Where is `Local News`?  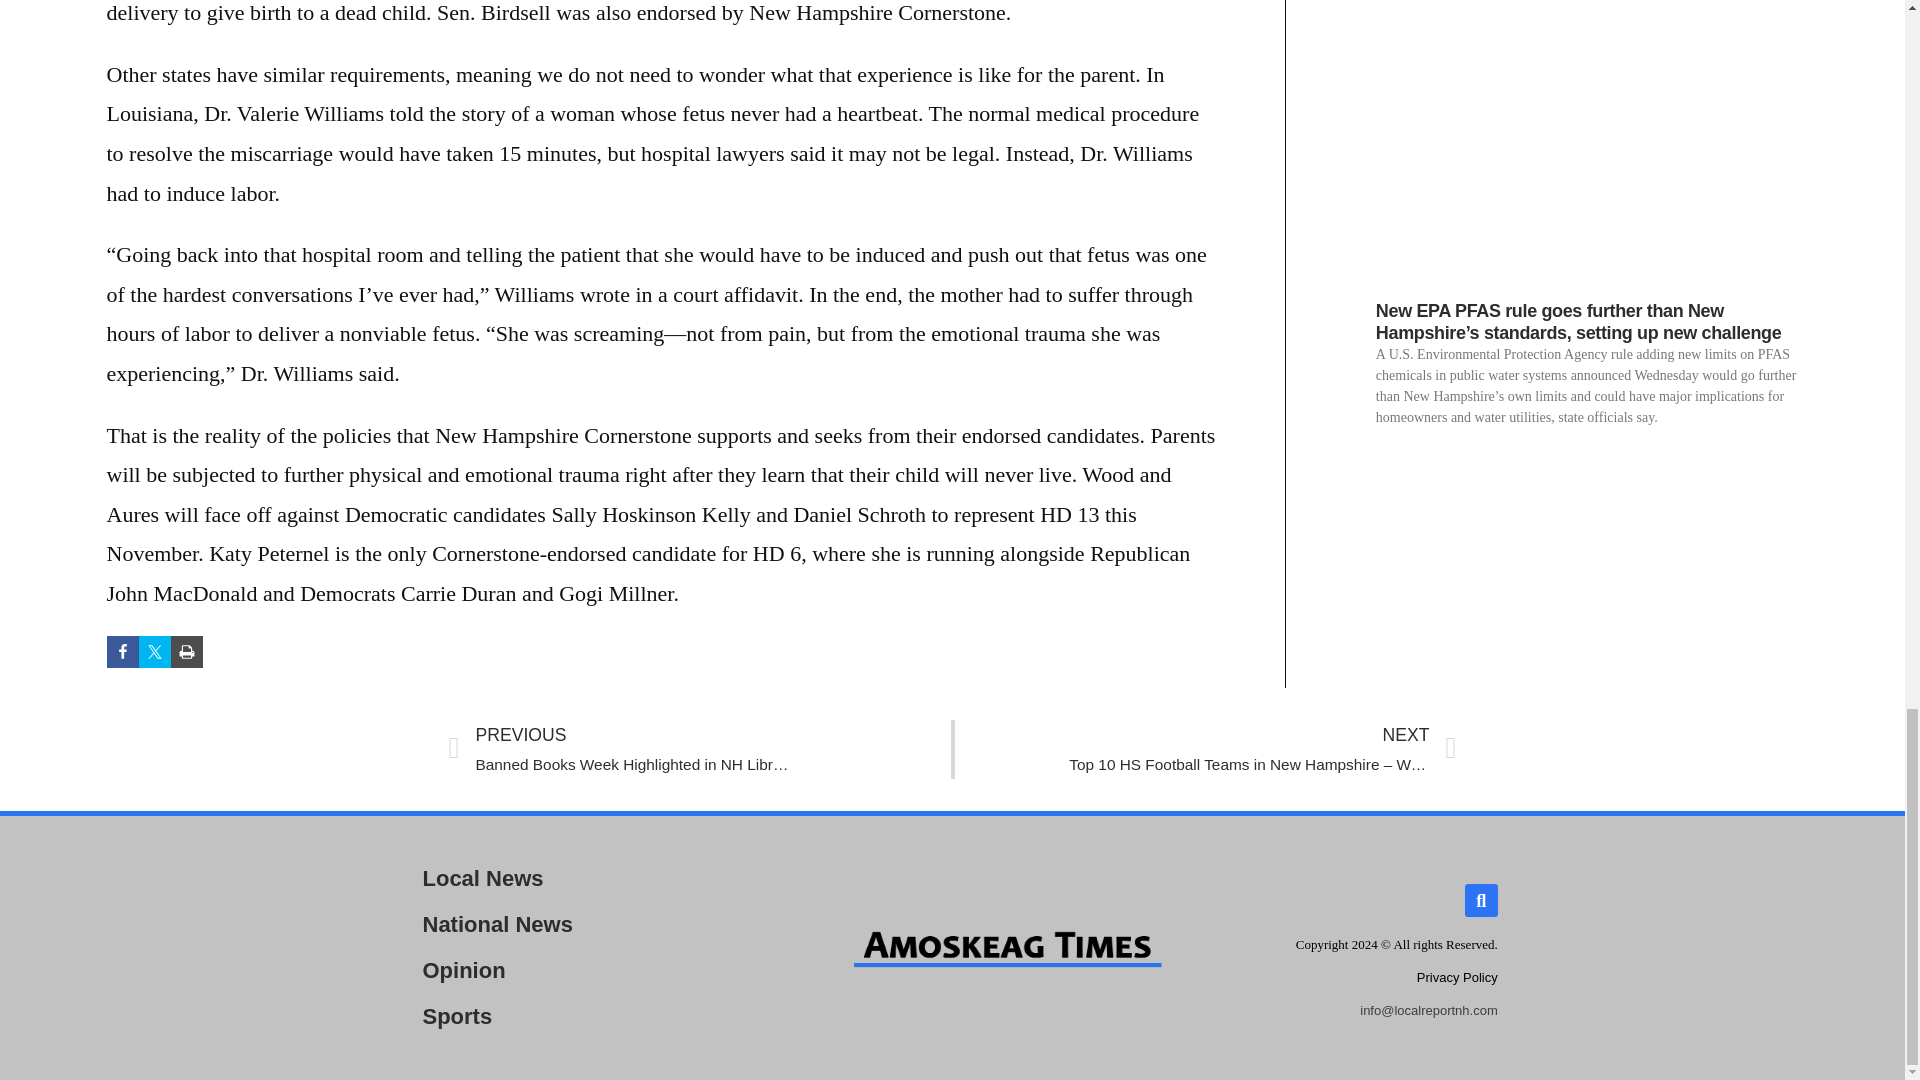
Local News is located at coordinates (698, 749).